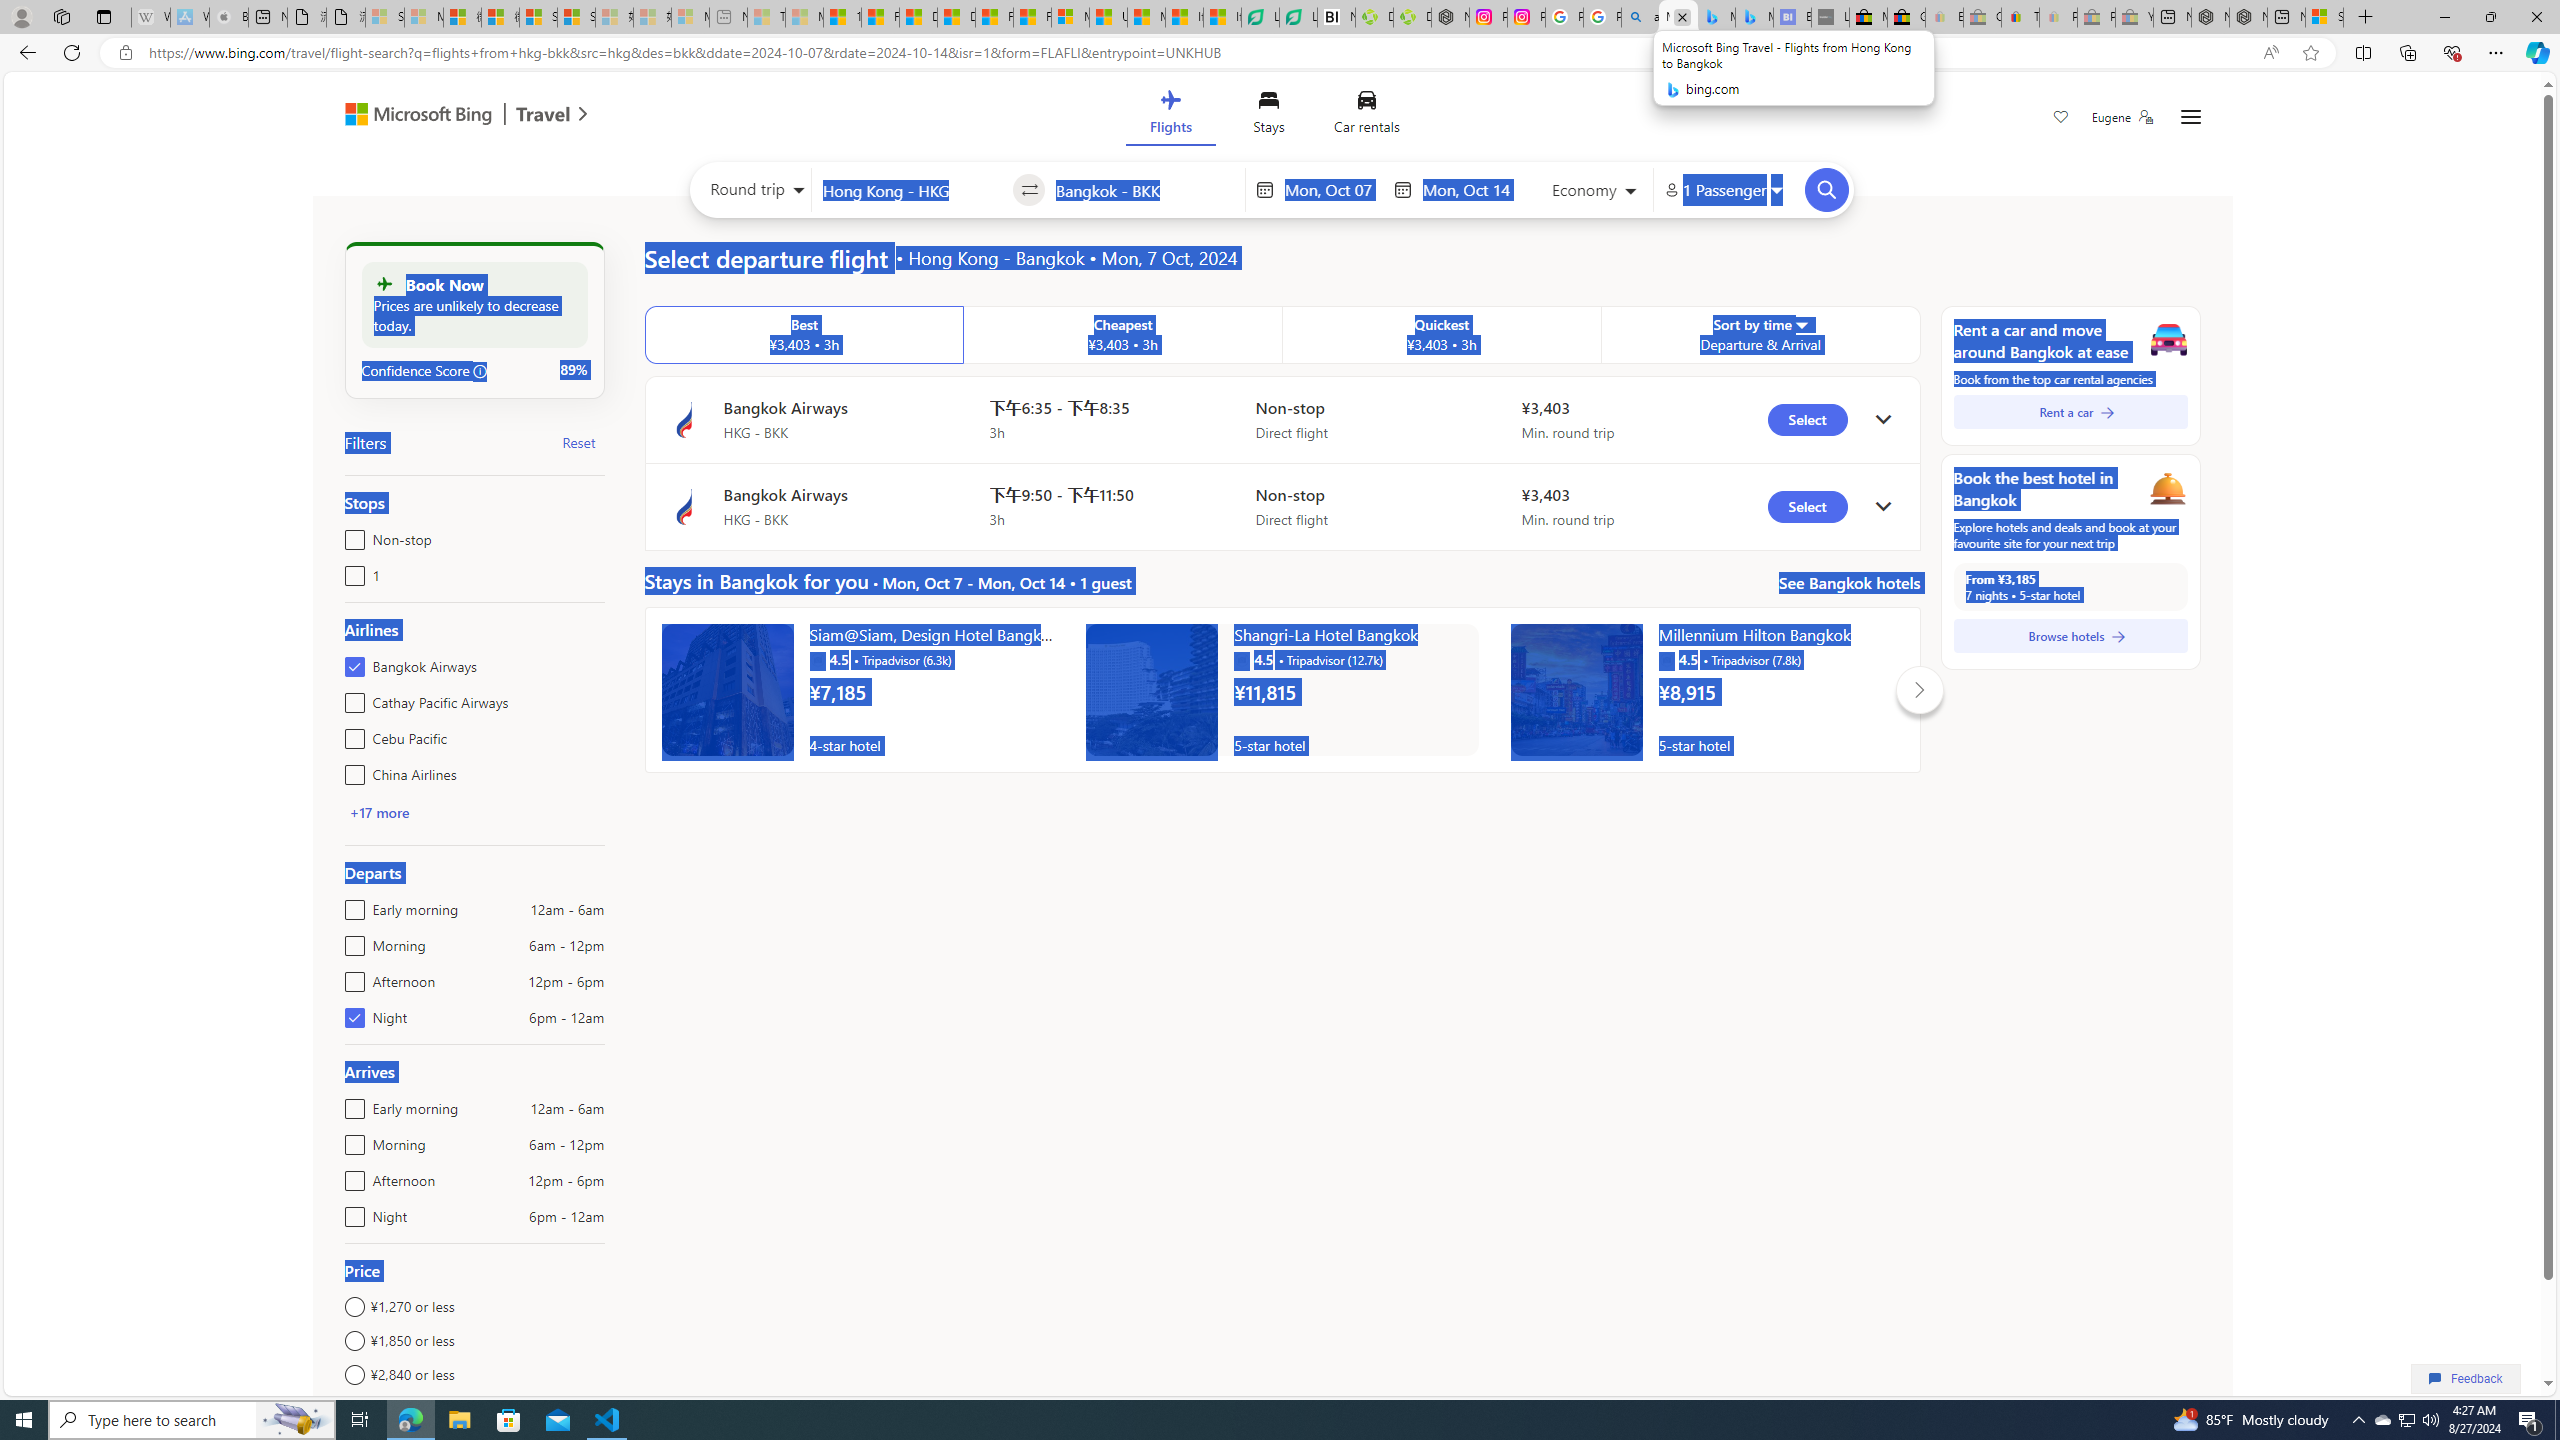 This screenshot has height=1440, width=2560. Describe the element at coordinates (1678, 17) in the screenshot. I see `Microsoft Bing Travel - Flights from Hong Kong to Bangkok` at that location.